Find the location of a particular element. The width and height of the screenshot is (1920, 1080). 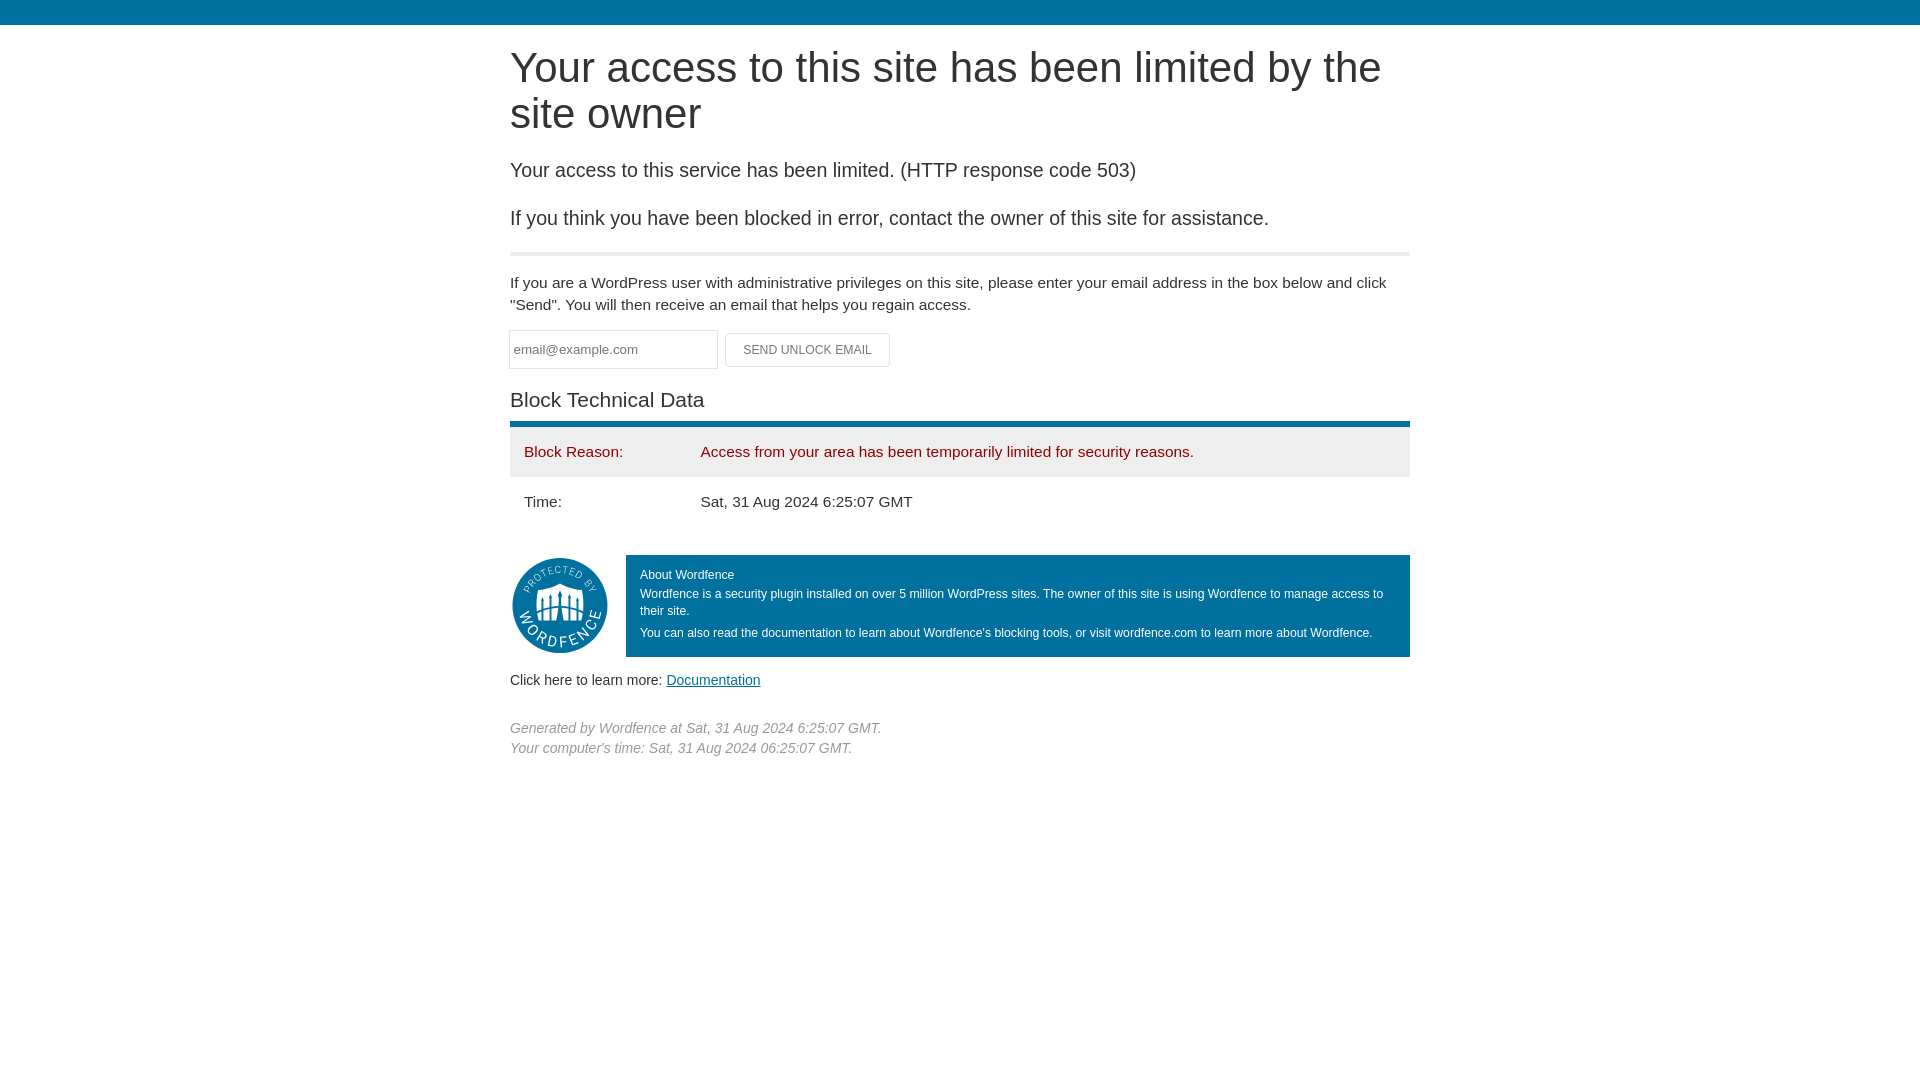

Documentation is located at coordinates (713, 679).